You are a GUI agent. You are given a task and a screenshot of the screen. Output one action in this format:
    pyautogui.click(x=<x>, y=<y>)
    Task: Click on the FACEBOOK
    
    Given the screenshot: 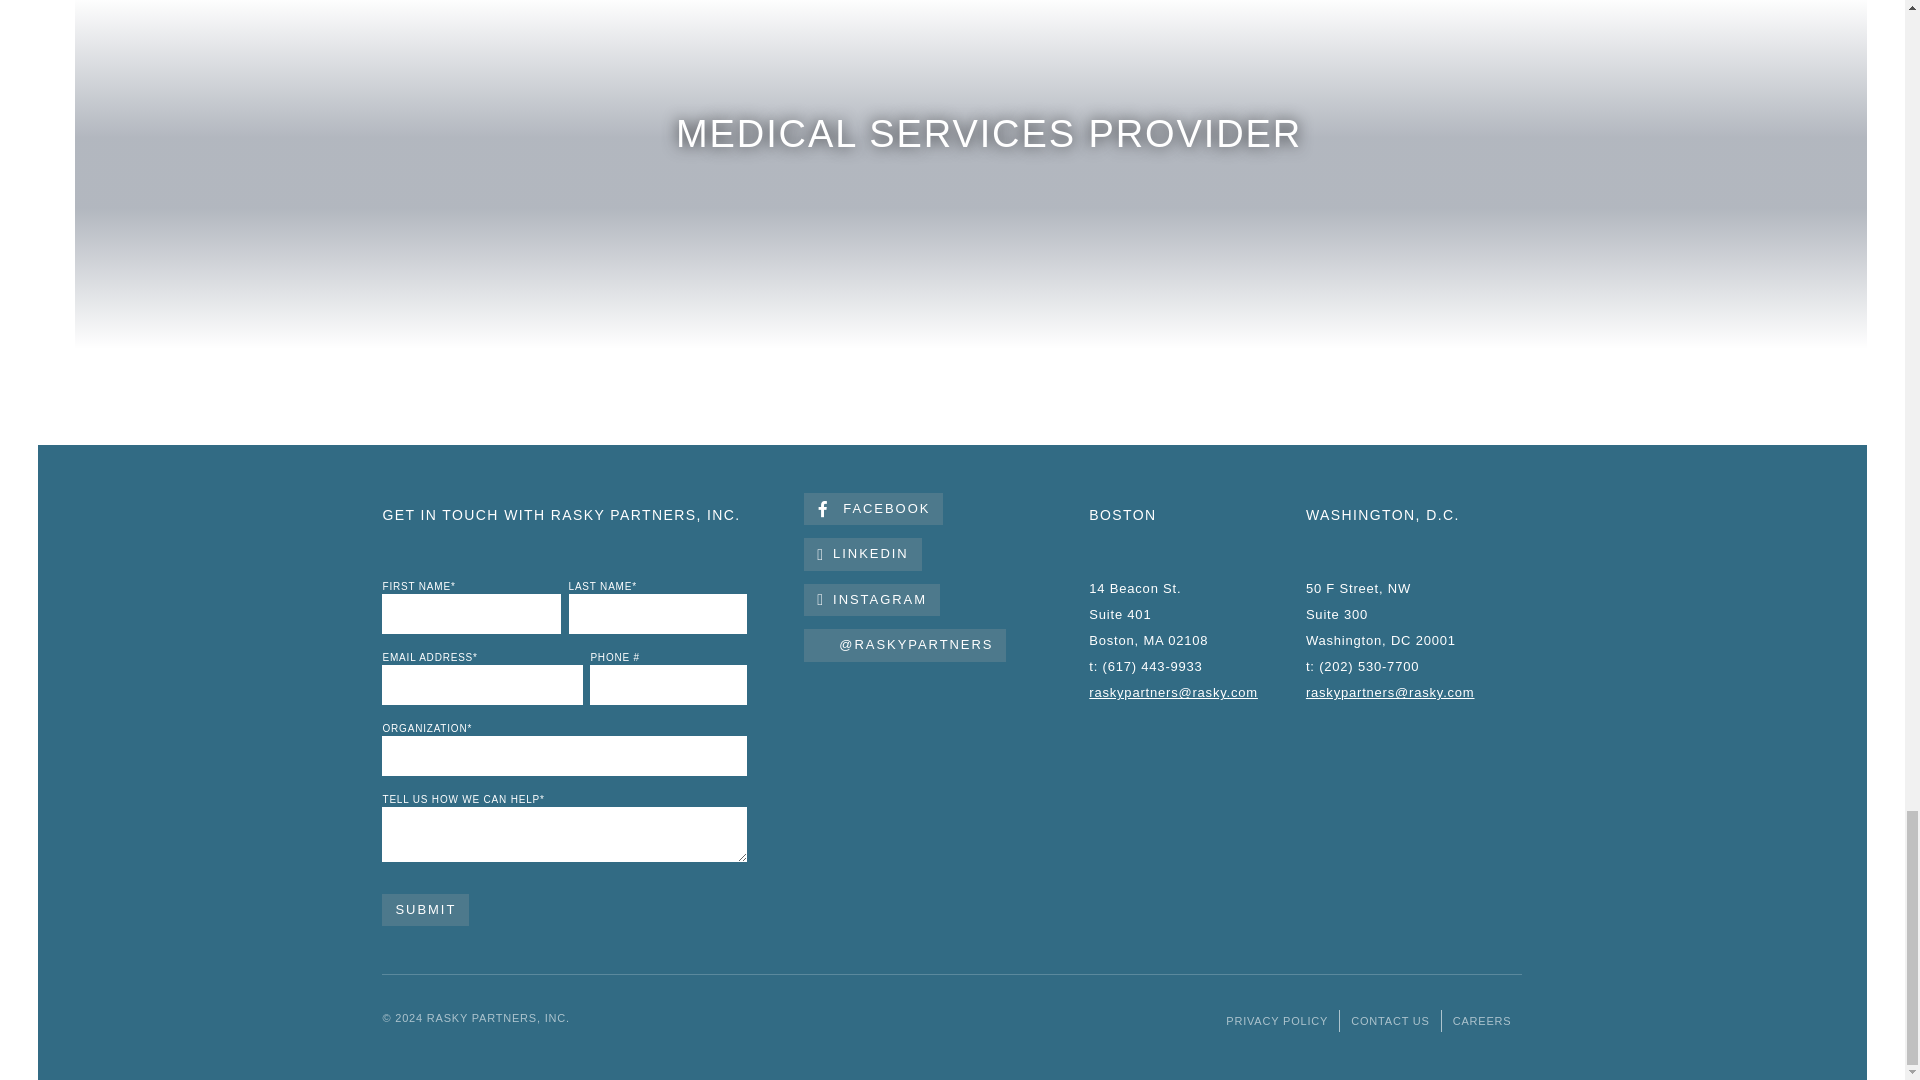 What is the action you would take?
    pyautogui.click(x=873, y=508)
    